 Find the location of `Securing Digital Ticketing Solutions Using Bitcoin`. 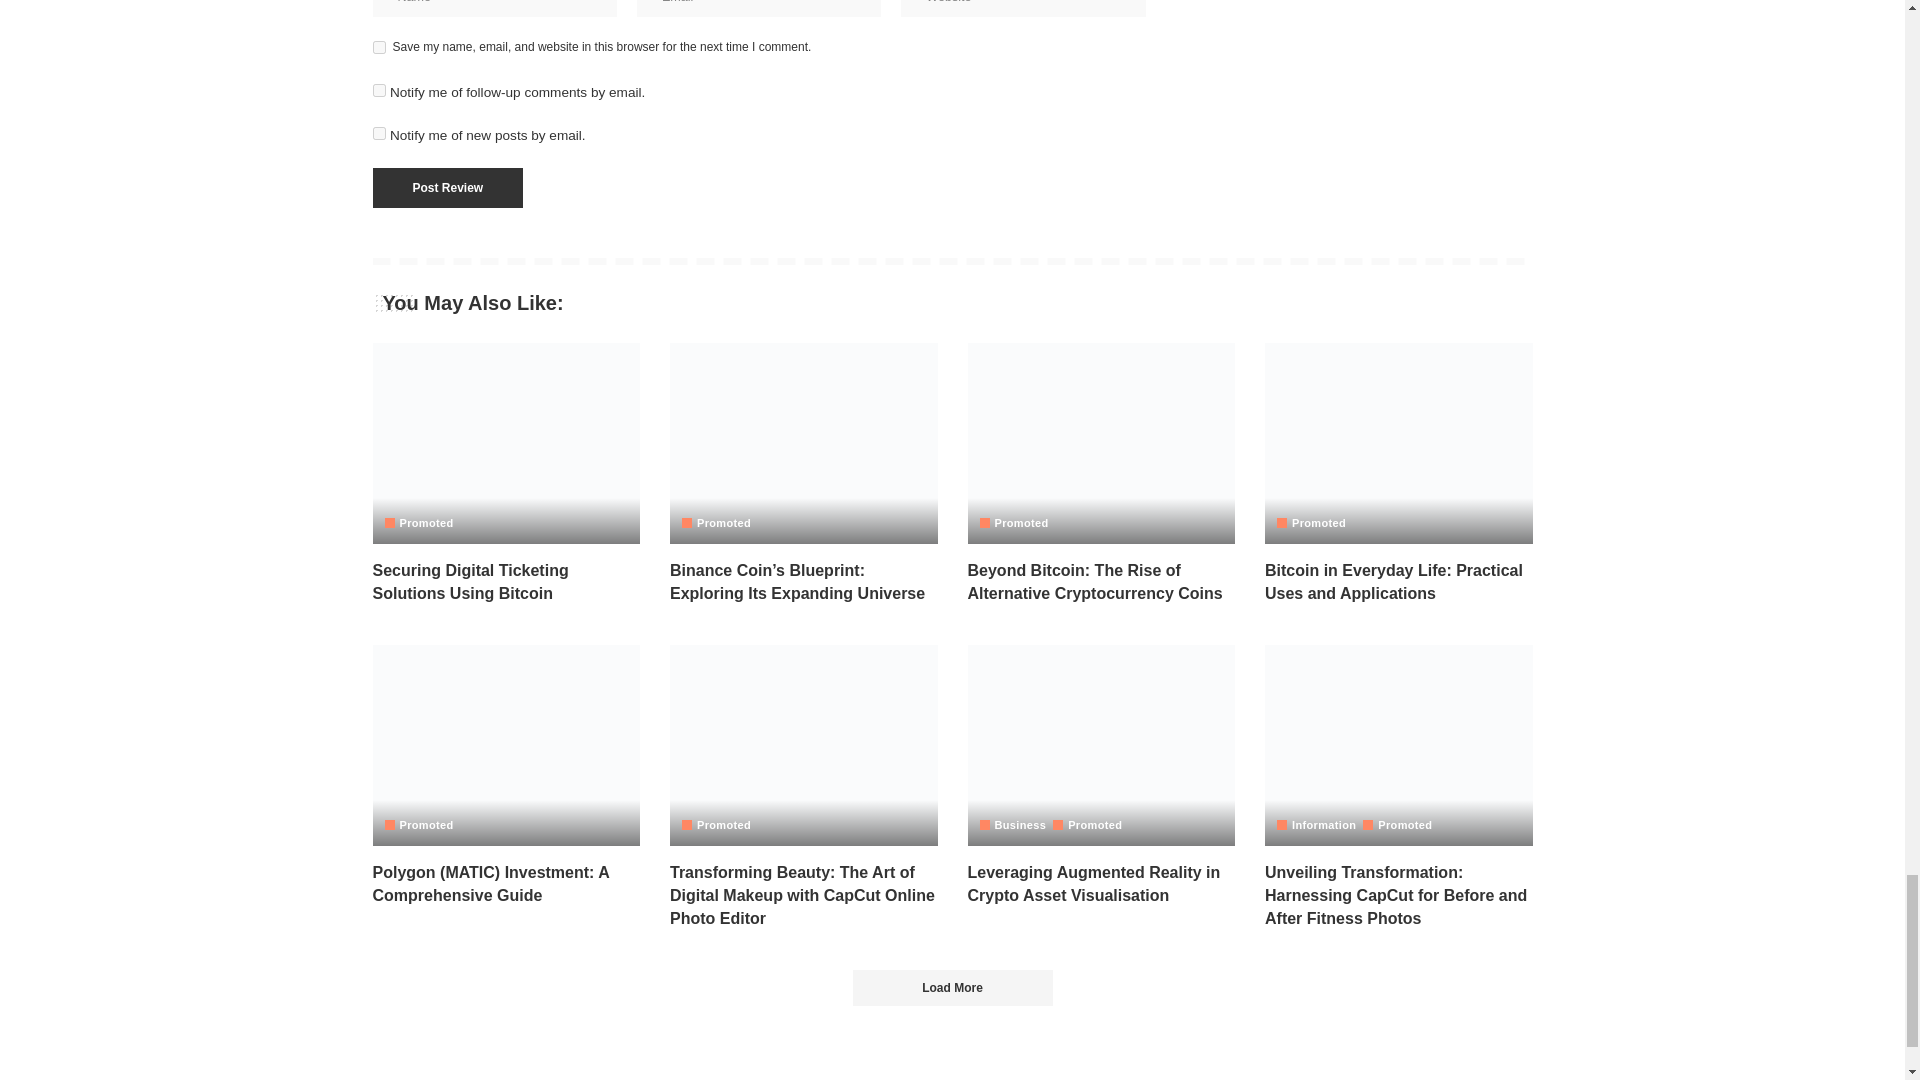

Securing Digital Ticketing Solutions Using Bitcoin is located at coordinates (506, 444).